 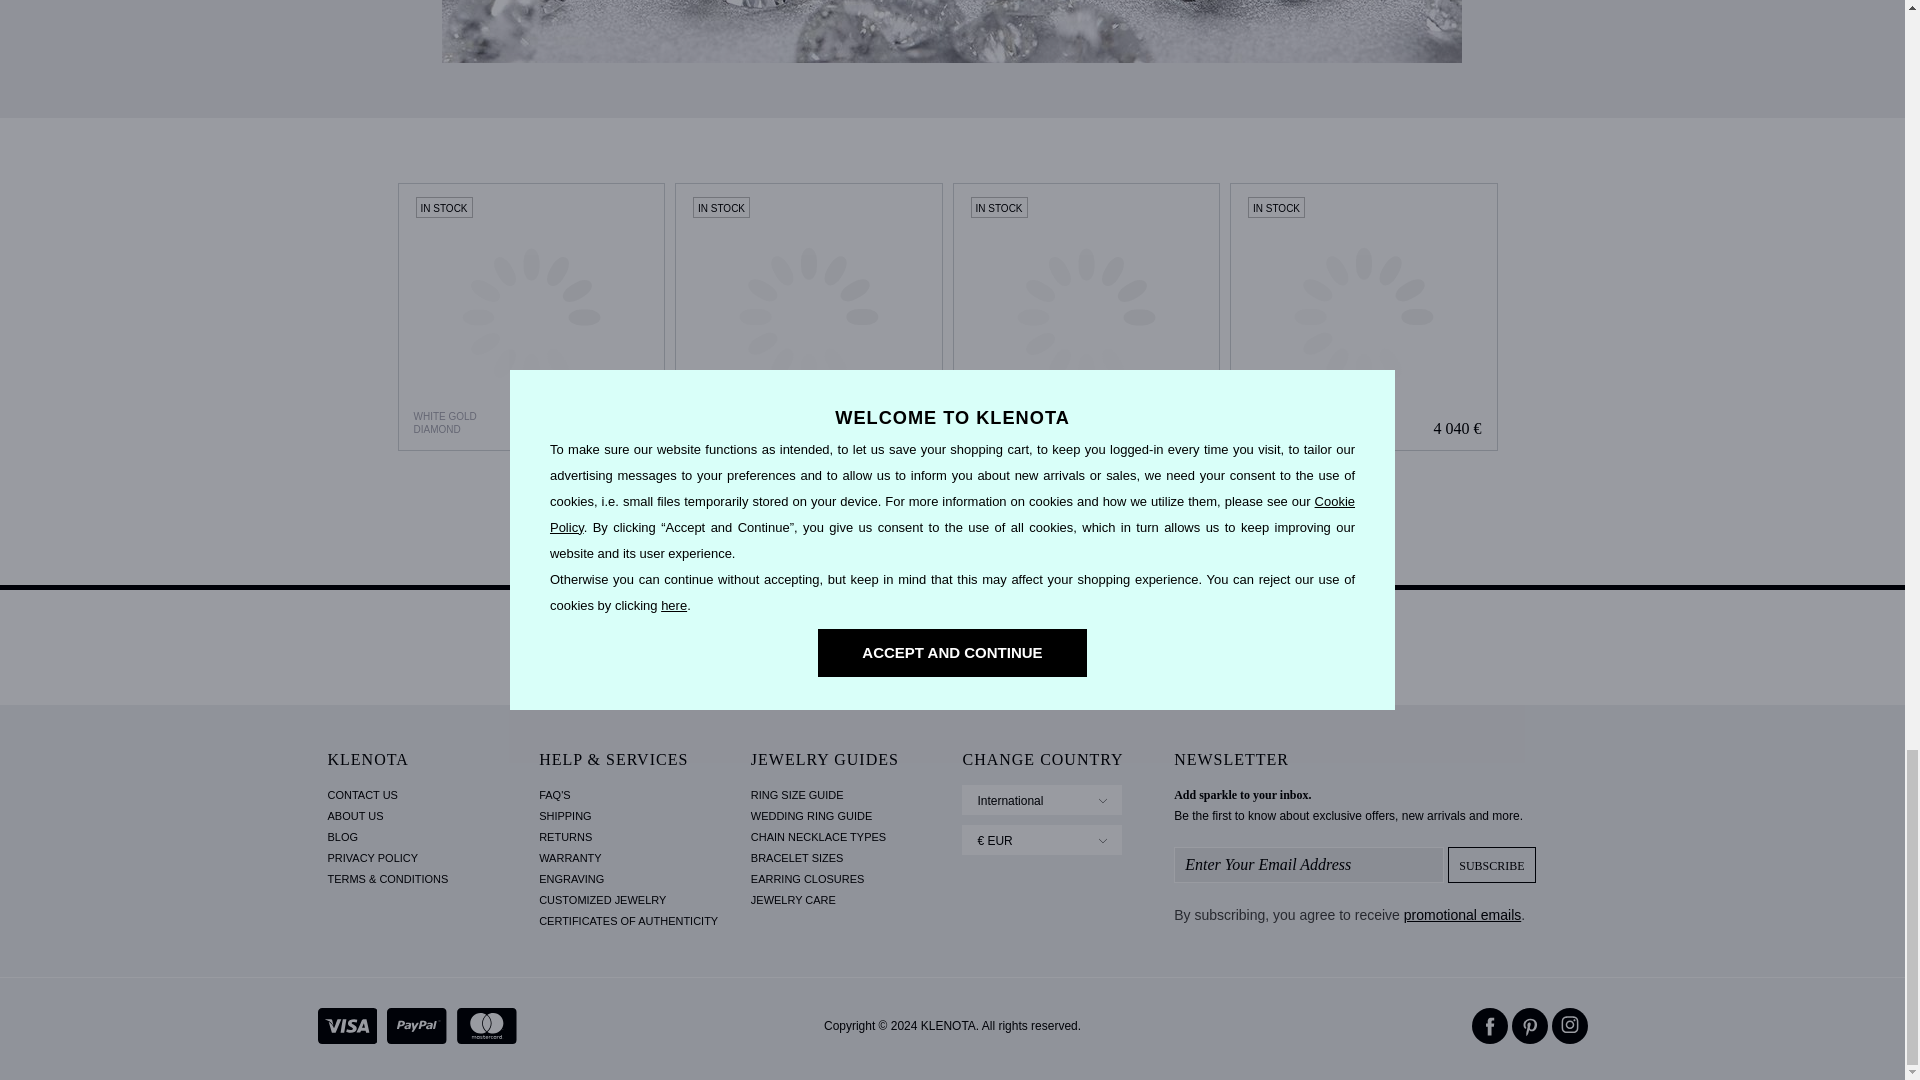 I want to click on Halo Diamond Necklace in White Gold, so click(x=1086, y=316).